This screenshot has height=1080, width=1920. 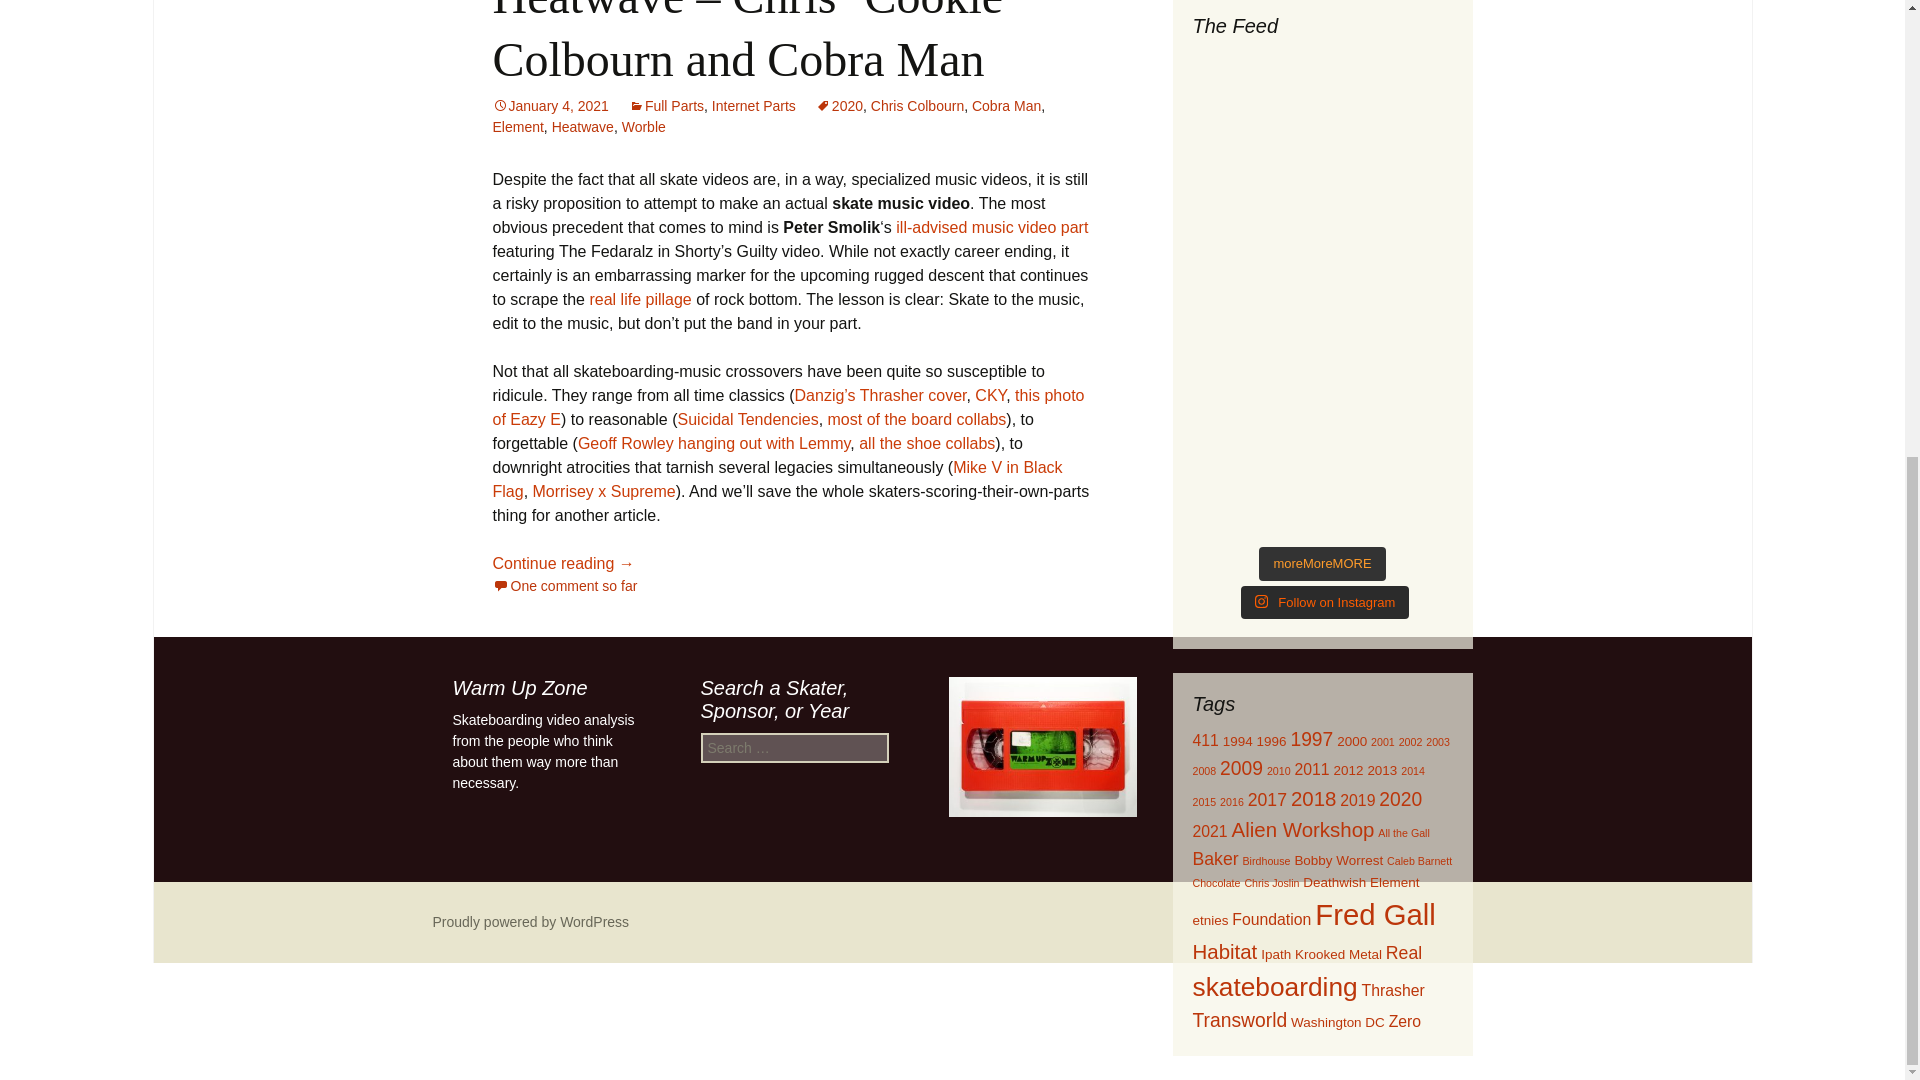 What do you see at coordinates (917, 106) in the screenshot?
I see `Chris Colbourn` at bounding box center [917, 106].